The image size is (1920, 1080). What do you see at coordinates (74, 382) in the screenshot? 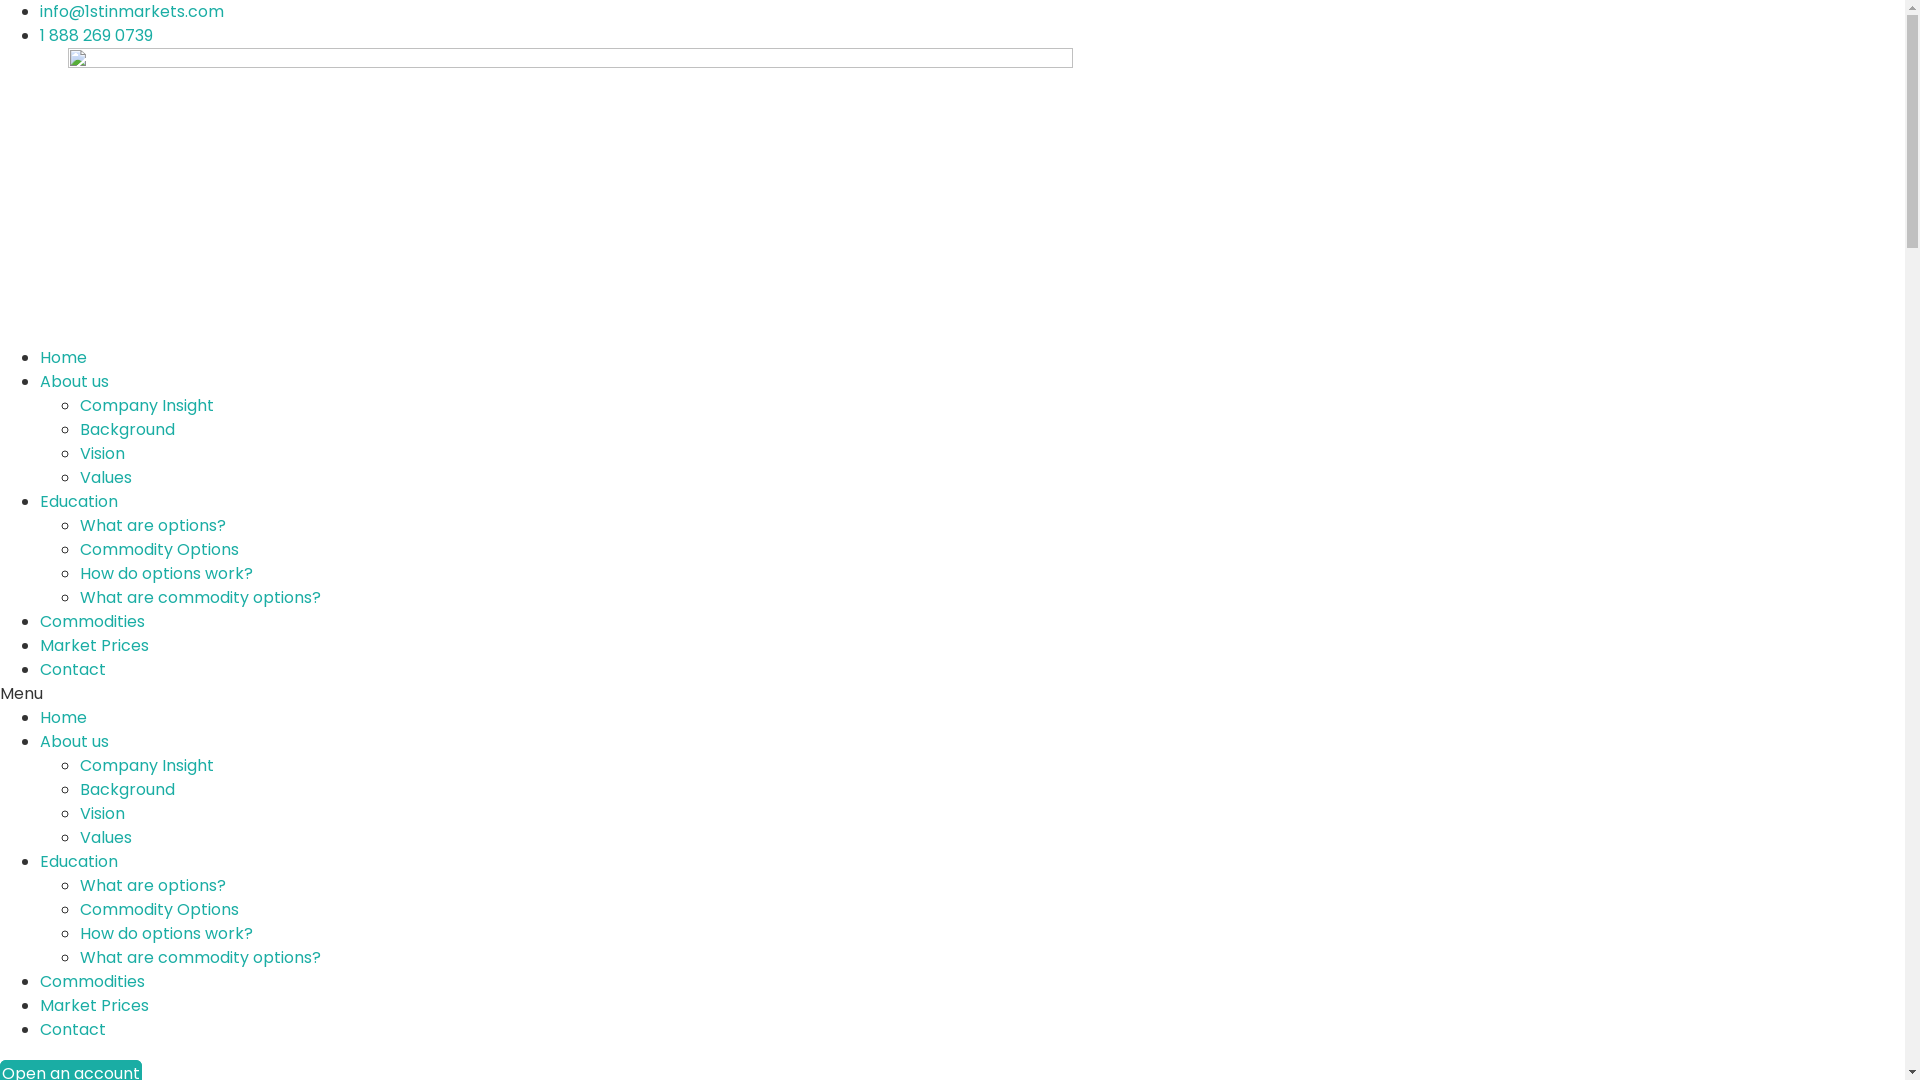
I see `About us` at bounding box center [74, 382].